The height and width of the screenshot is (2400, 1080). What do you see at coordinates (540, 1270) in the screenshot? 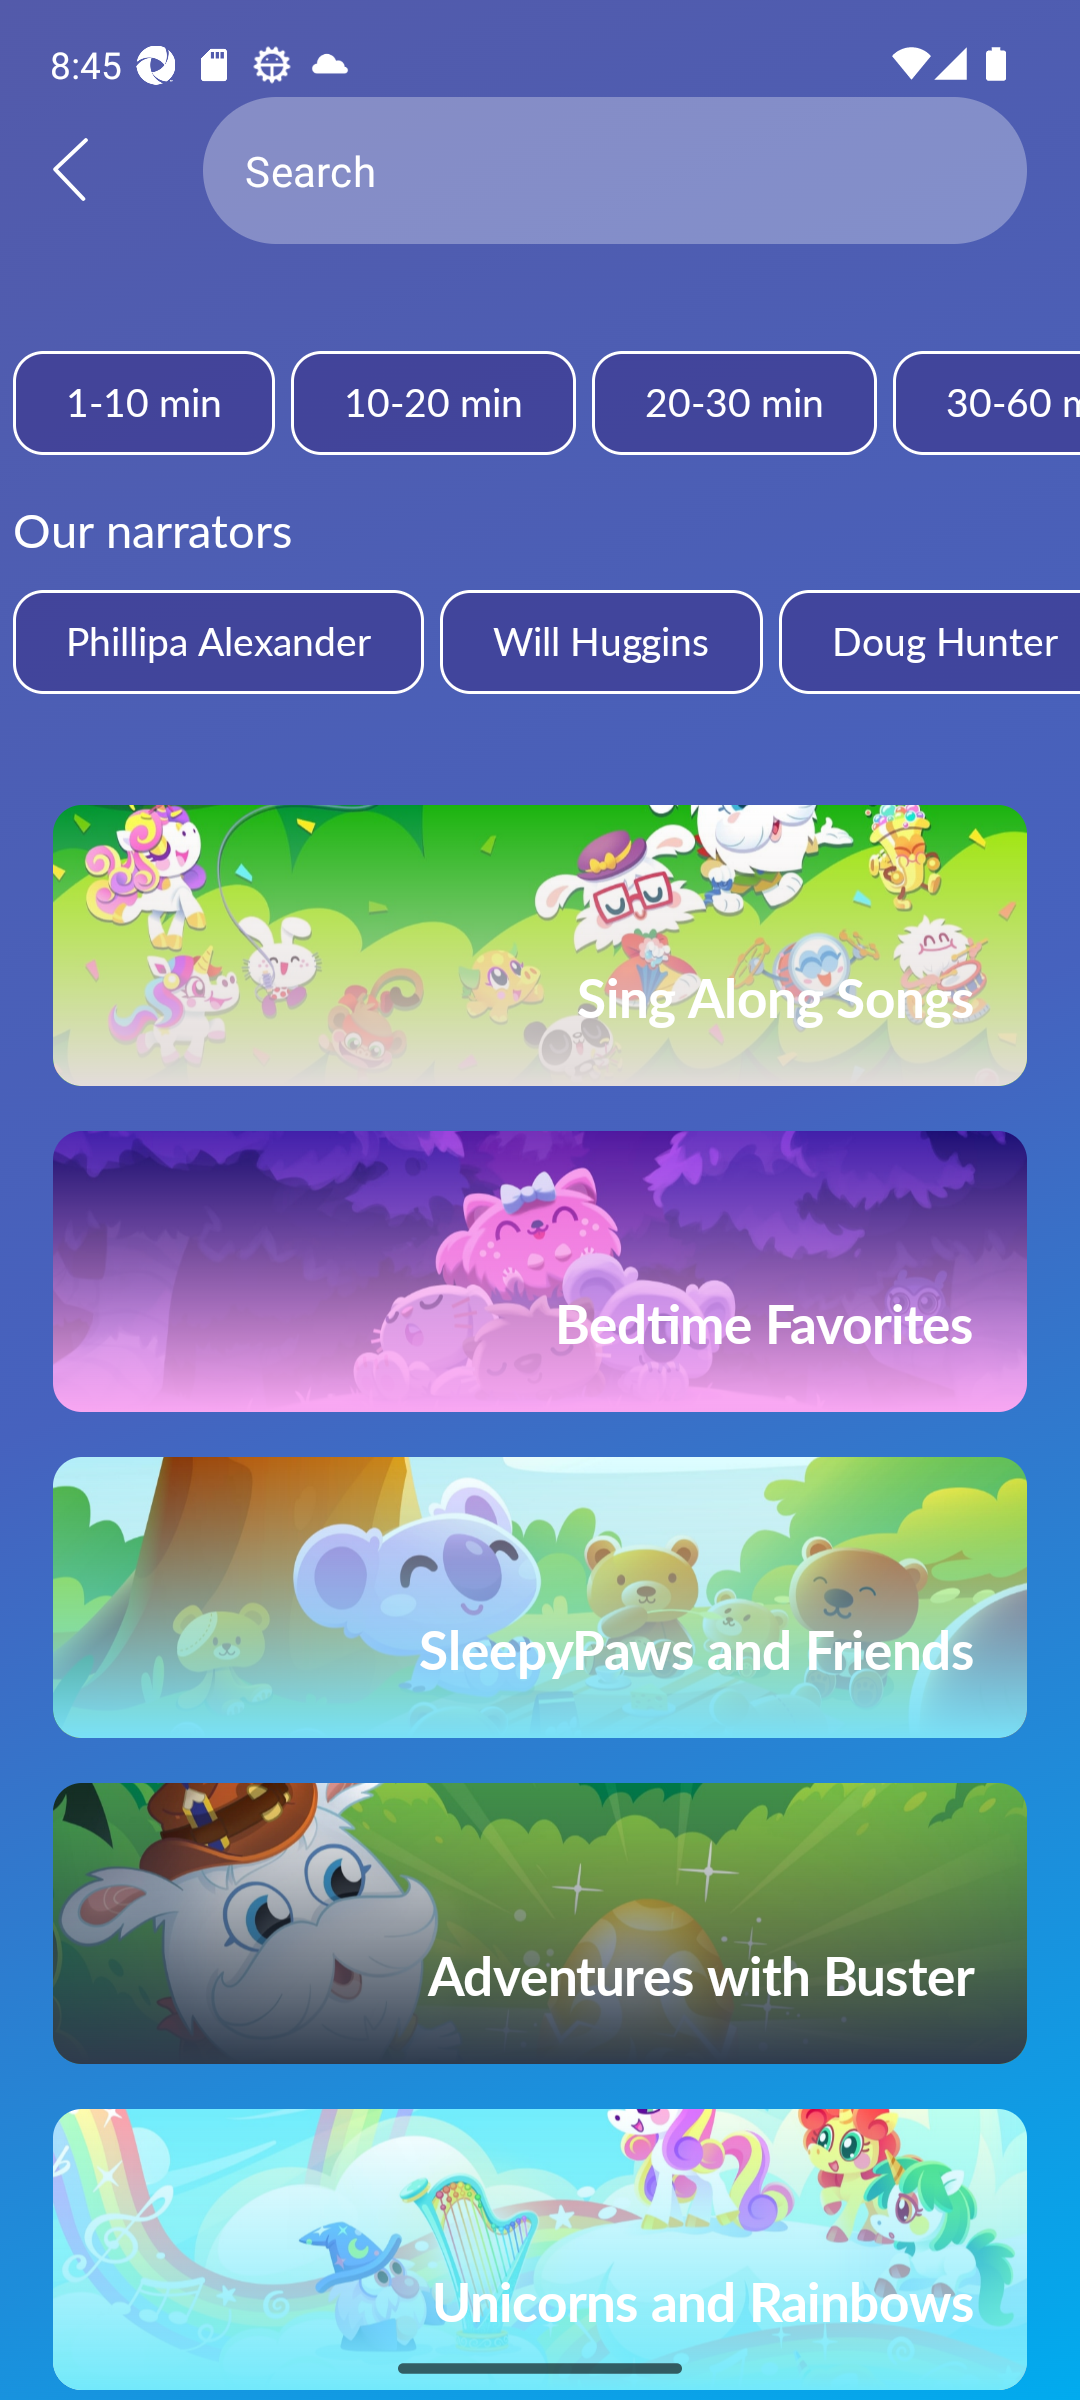
I see `Bedtime Favorites` at bounding box center [540, 1270].